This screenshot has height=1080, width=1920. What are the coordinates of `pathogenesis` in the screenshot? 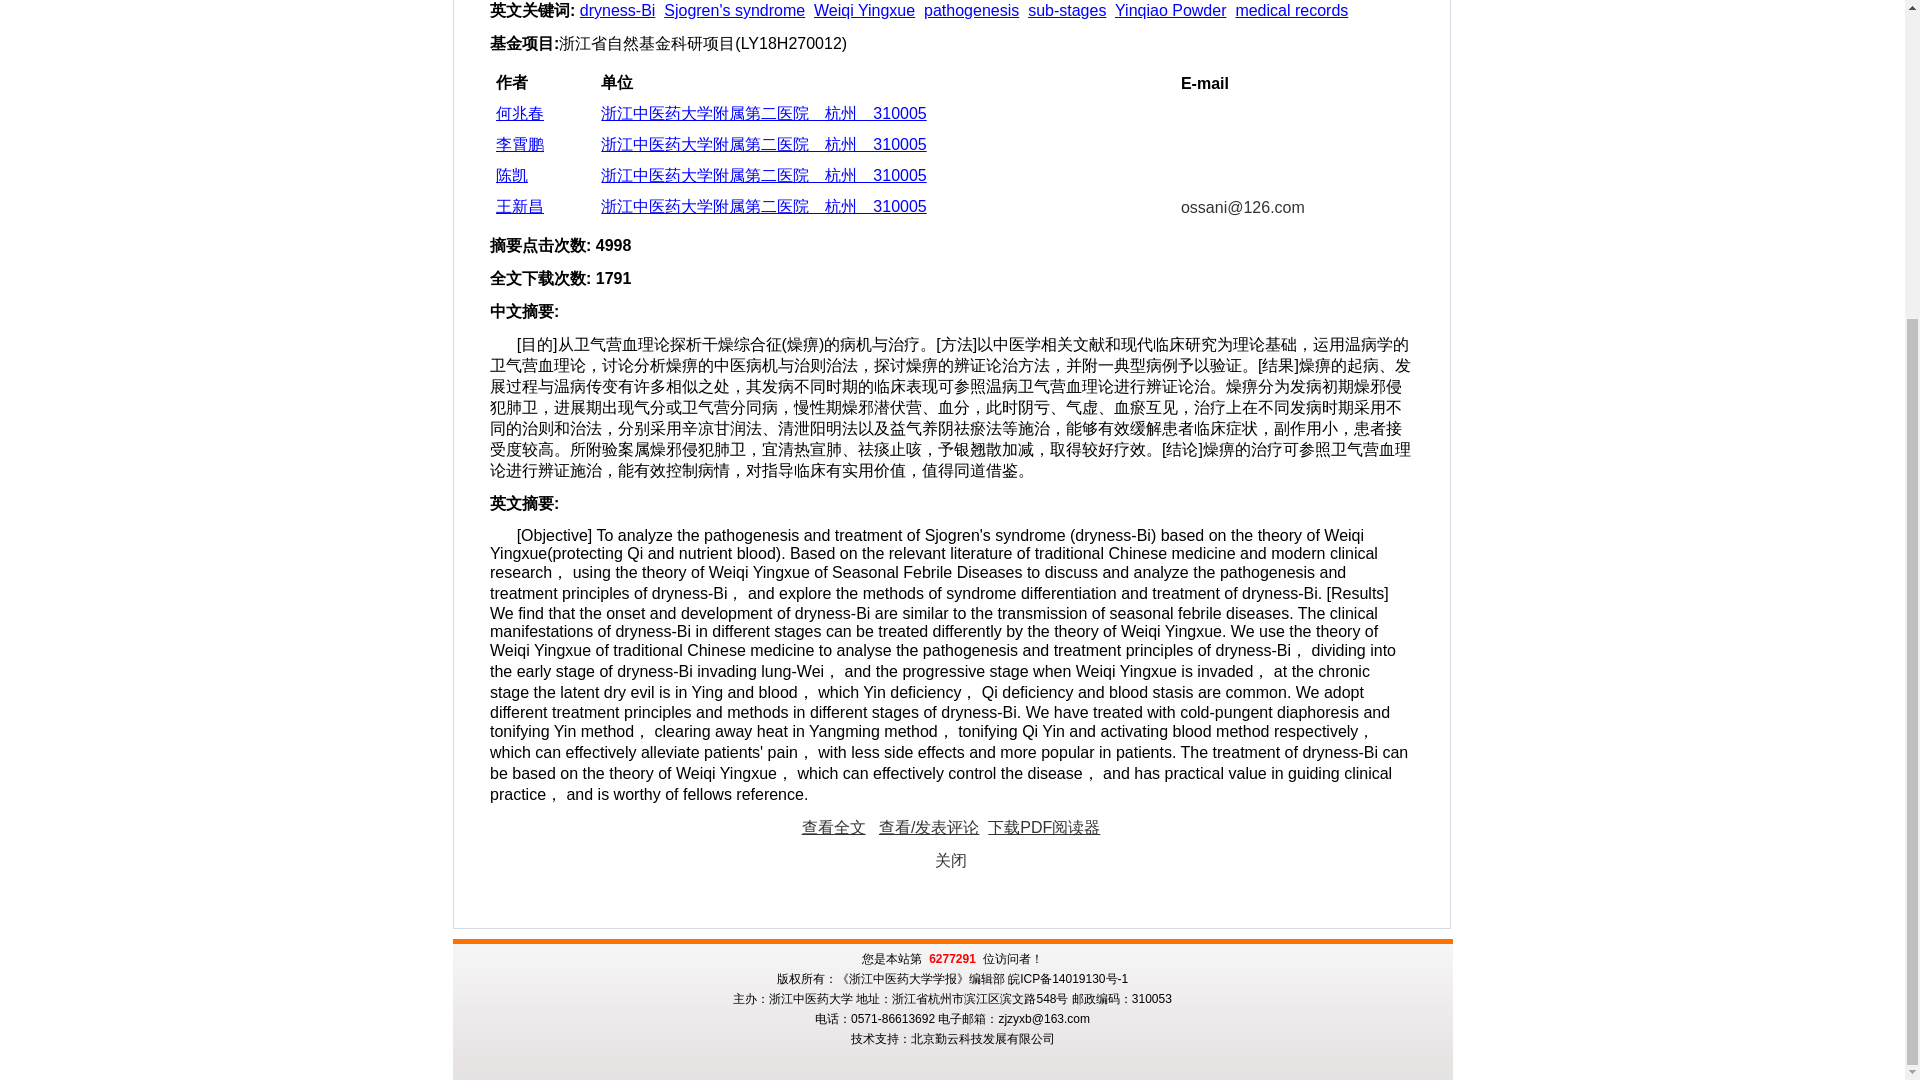 It's located at (971, 10).